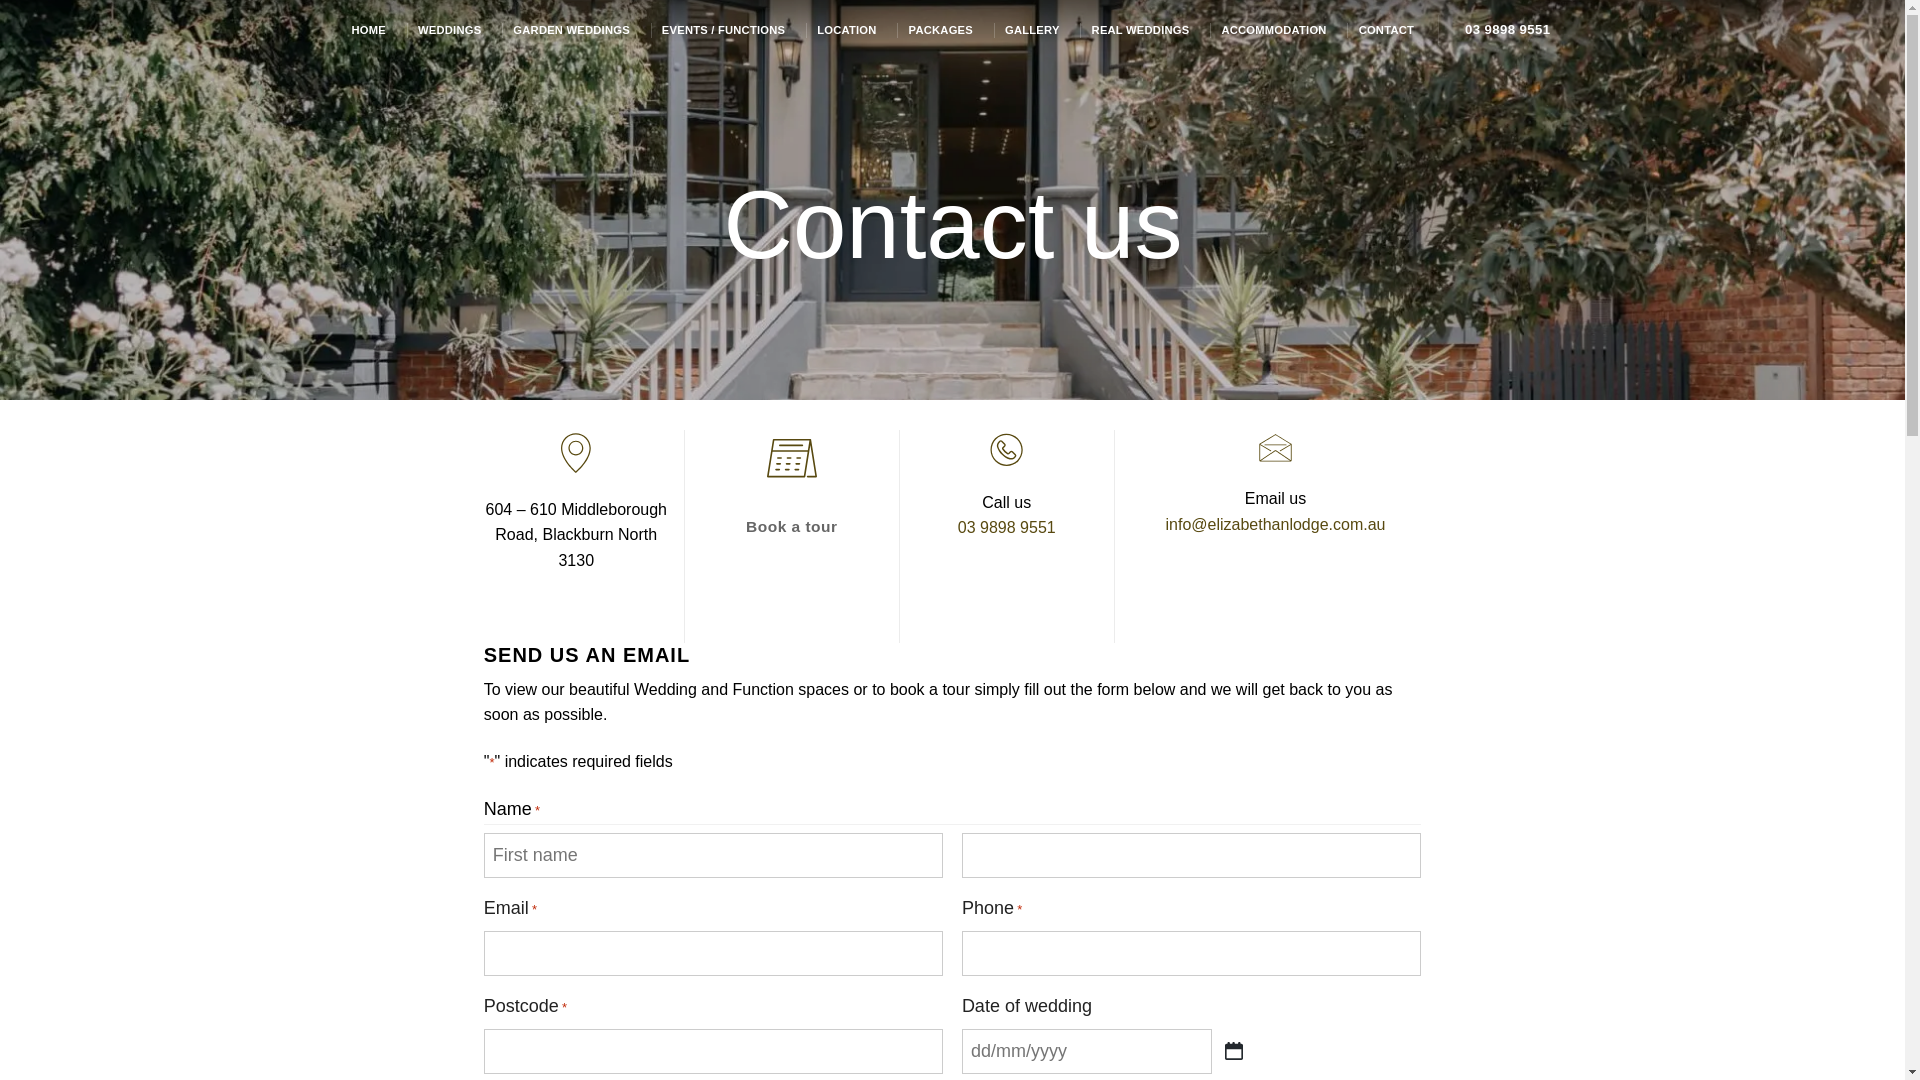 This screenshot has height=1080, width=1920. Describe the element at coordinates (369, 30) in the screenshot. I see `HOME` at that location.